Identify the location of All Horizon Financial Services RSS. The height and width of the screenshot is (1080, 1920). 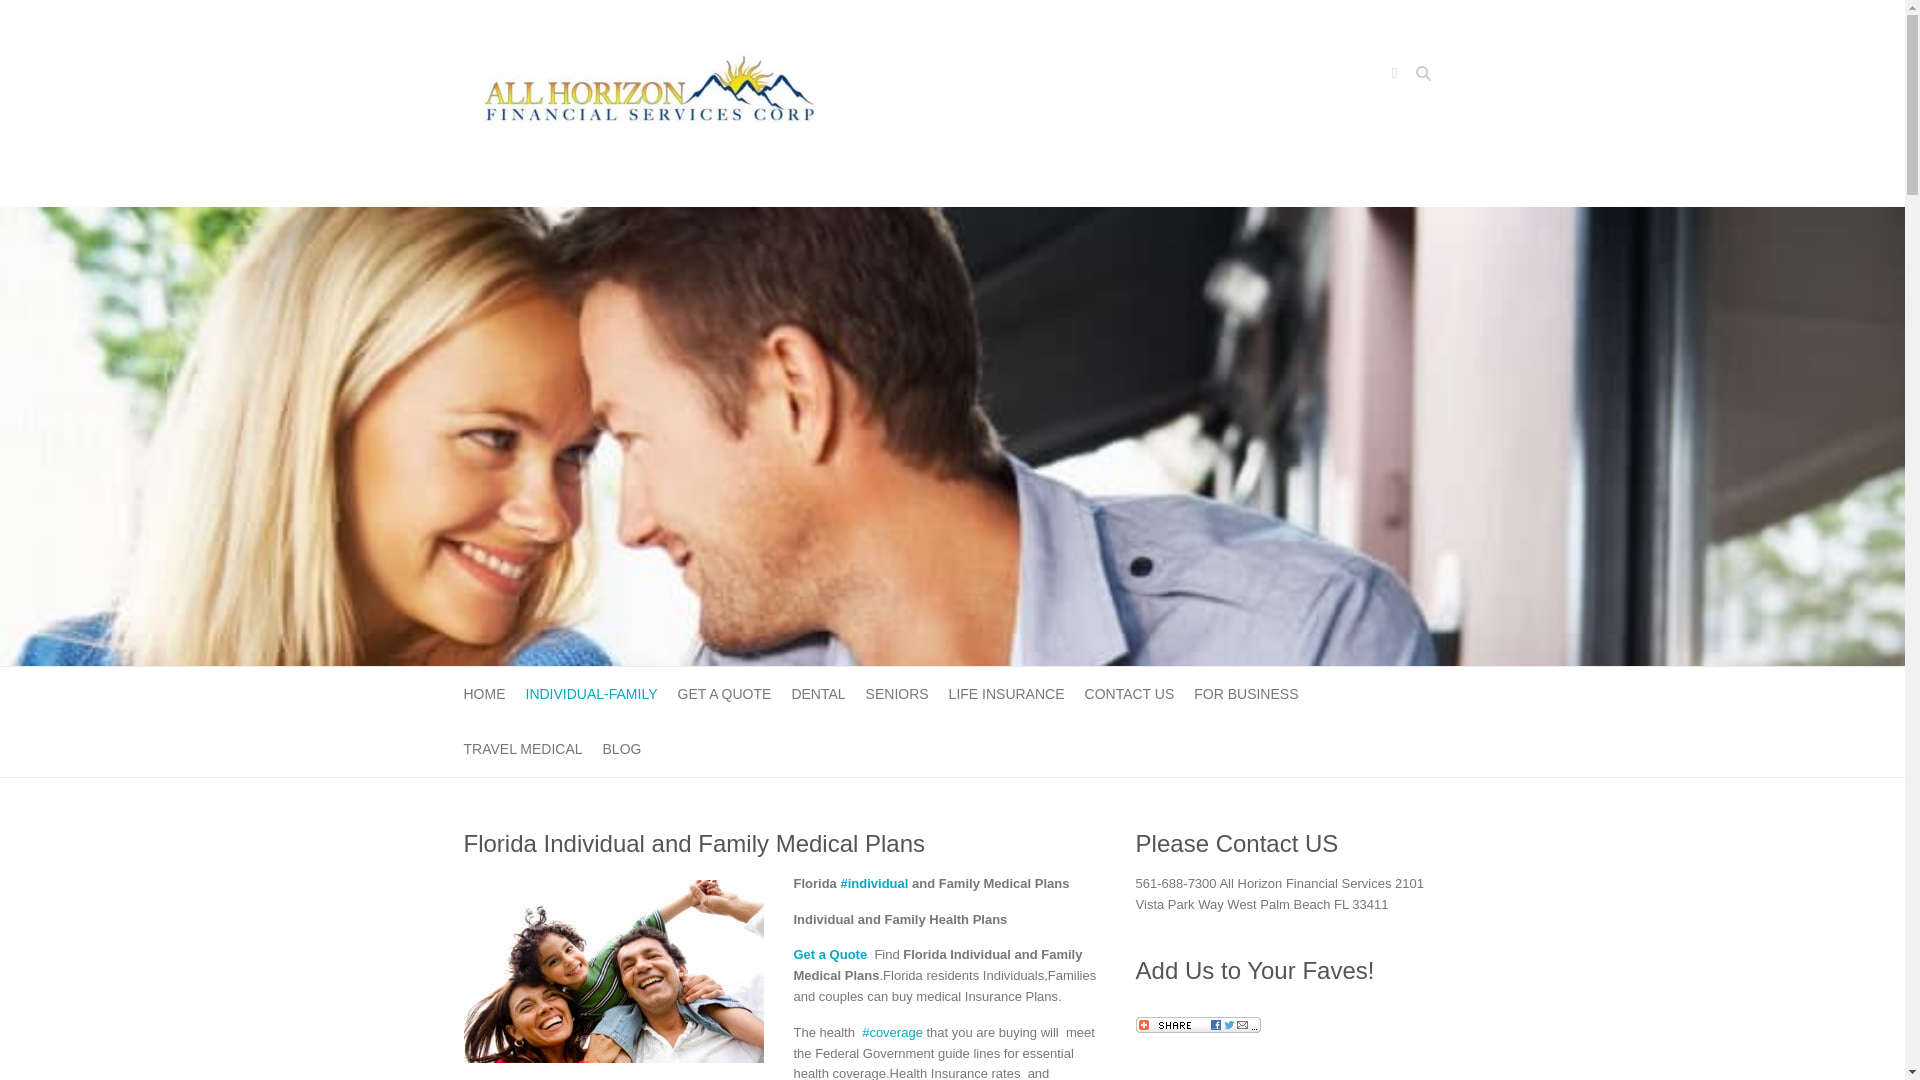
(1394, 75).